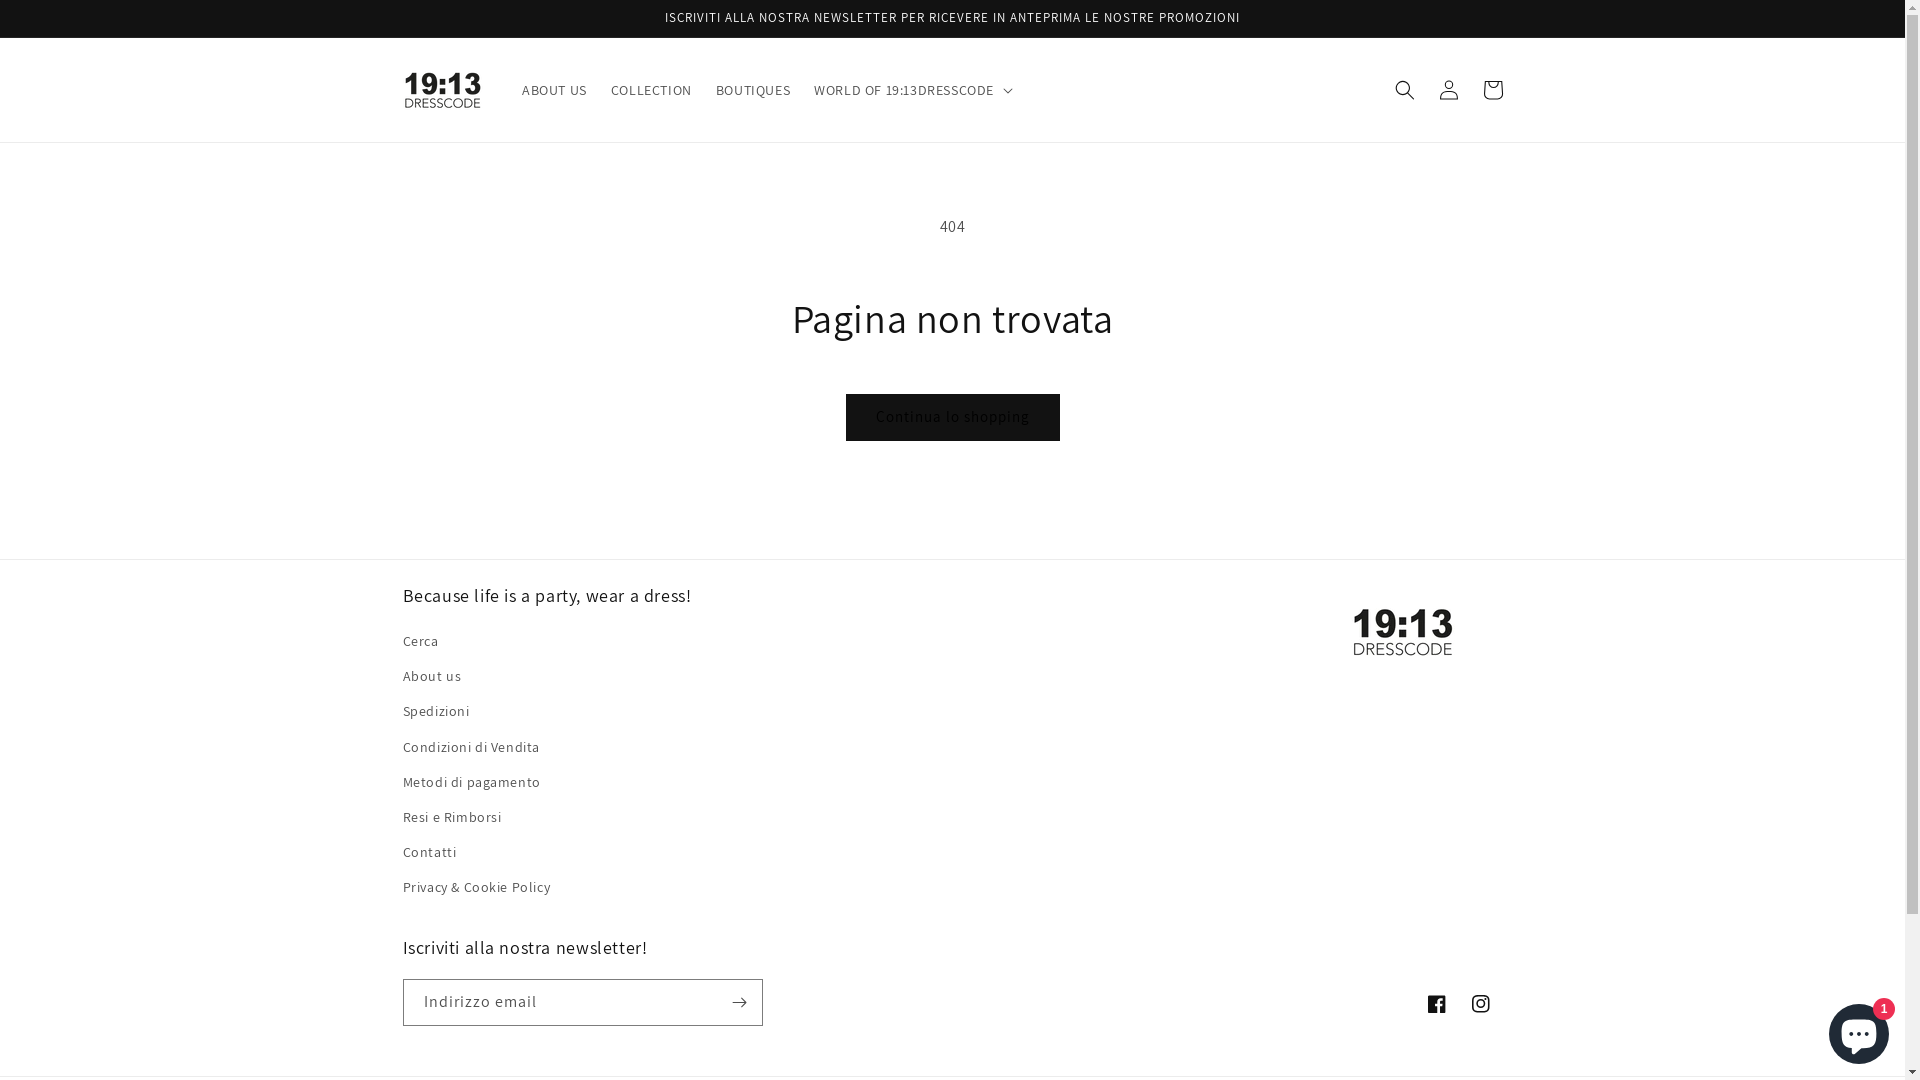  I want to click on Condizioni di Vendita, so click(471, 748).